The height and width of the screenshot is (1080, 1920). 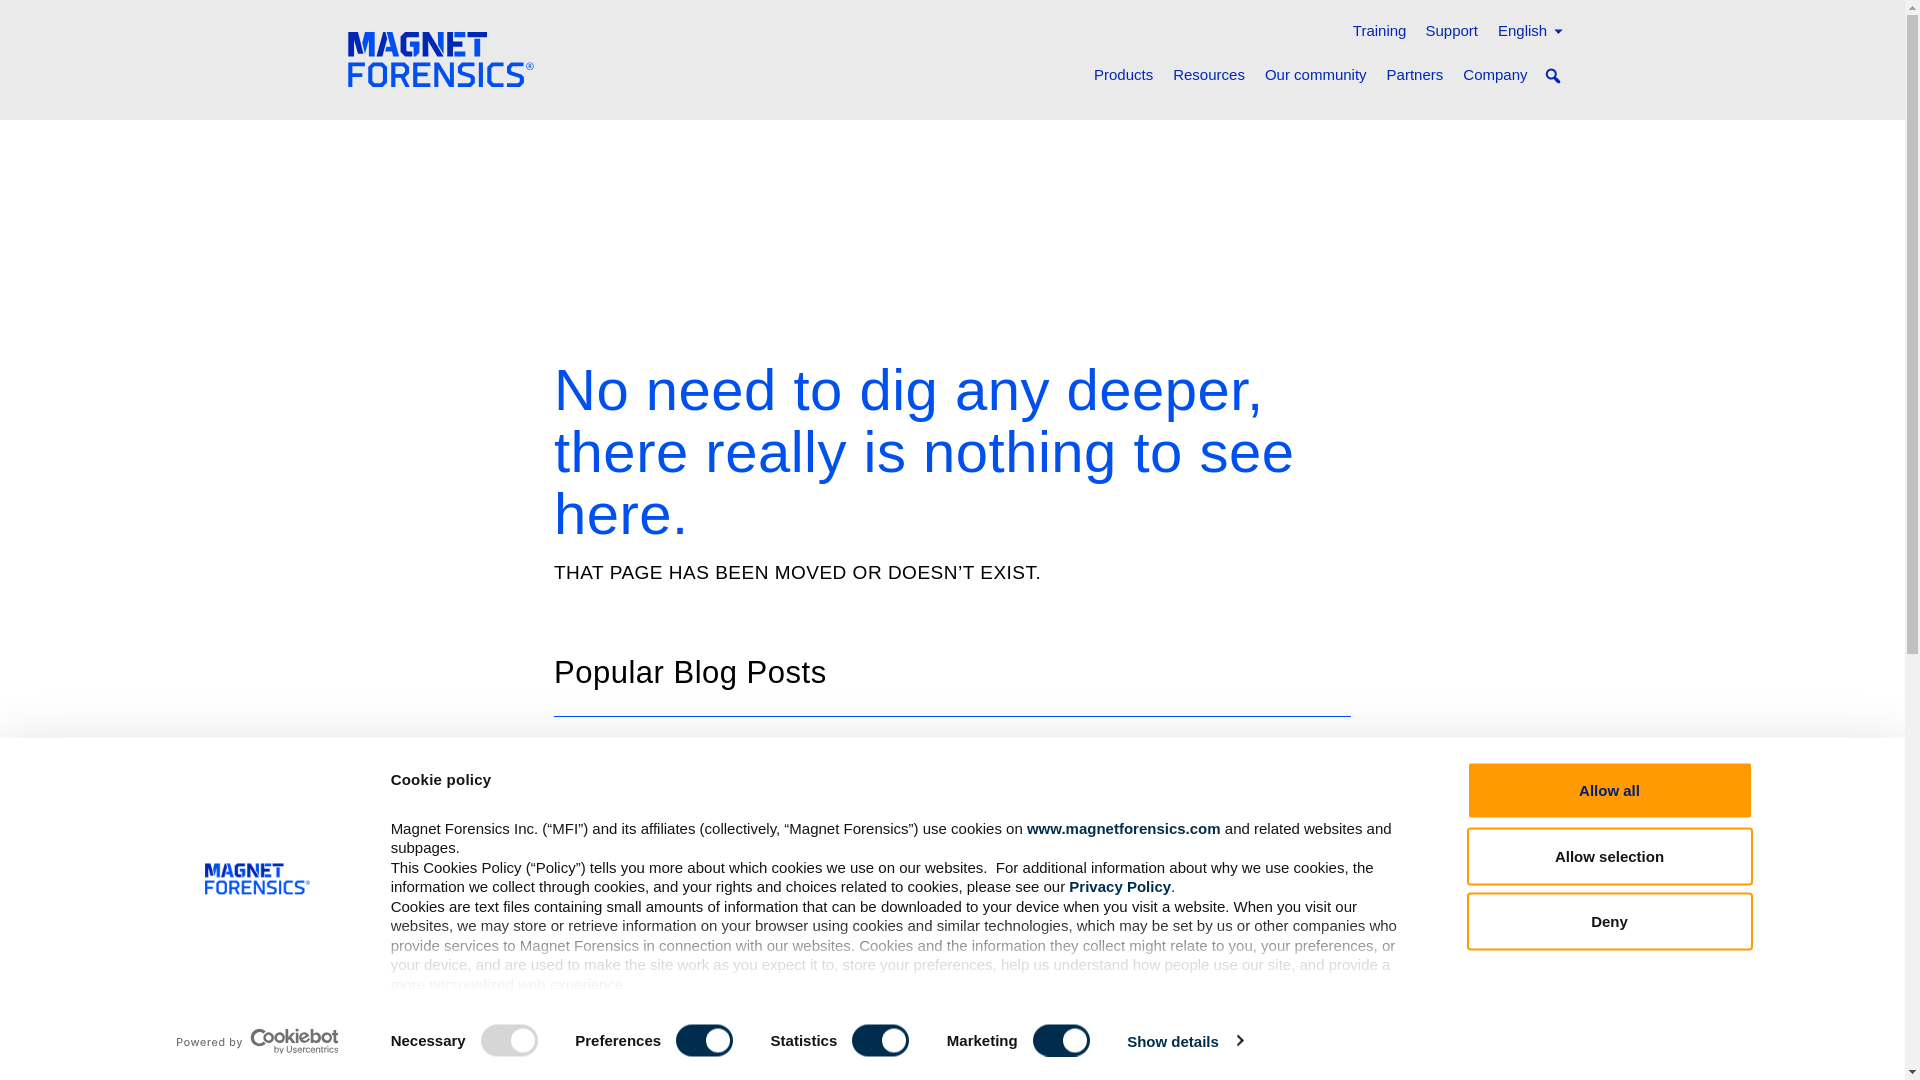 I want to click on Show details, so click(x=1184, y=1041).